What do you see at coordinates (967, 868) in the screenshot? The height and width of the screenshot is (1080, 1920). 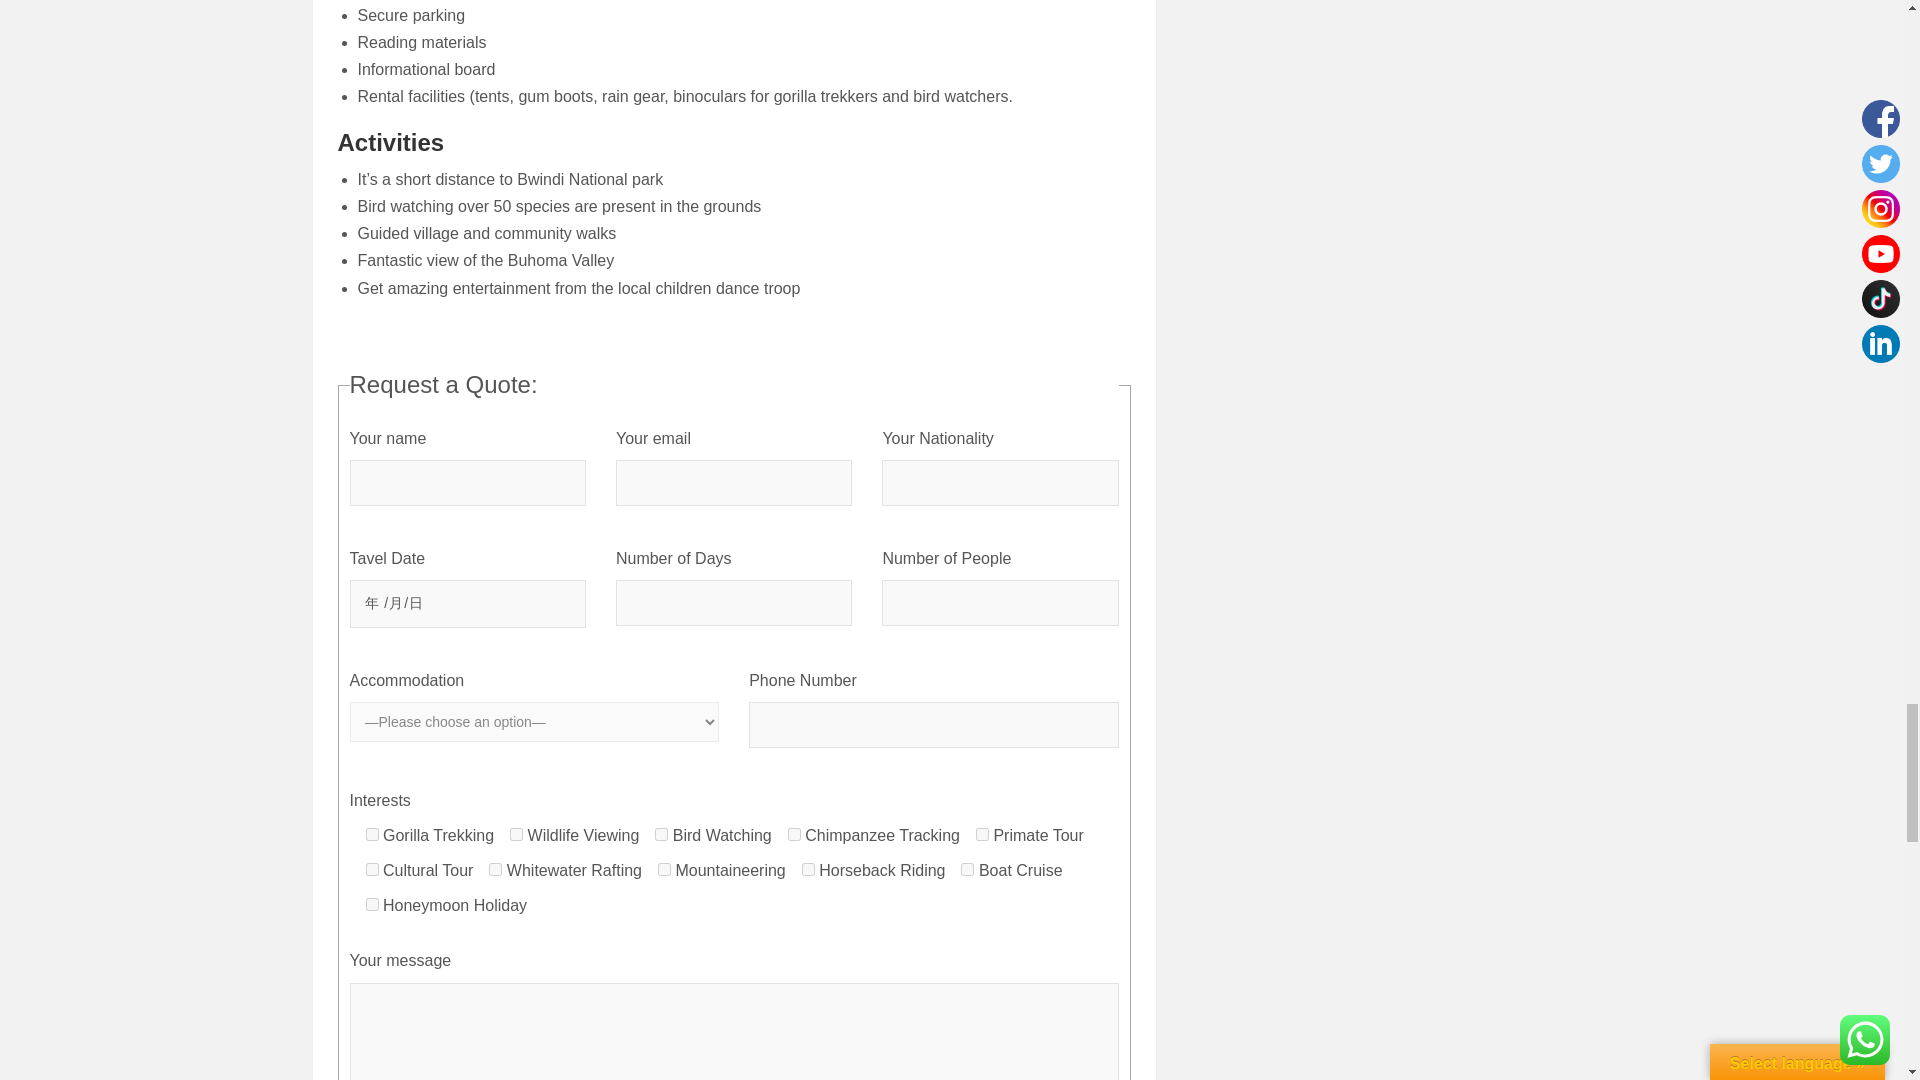 I see `Boat Cruise` at bounding box center [967, 868].